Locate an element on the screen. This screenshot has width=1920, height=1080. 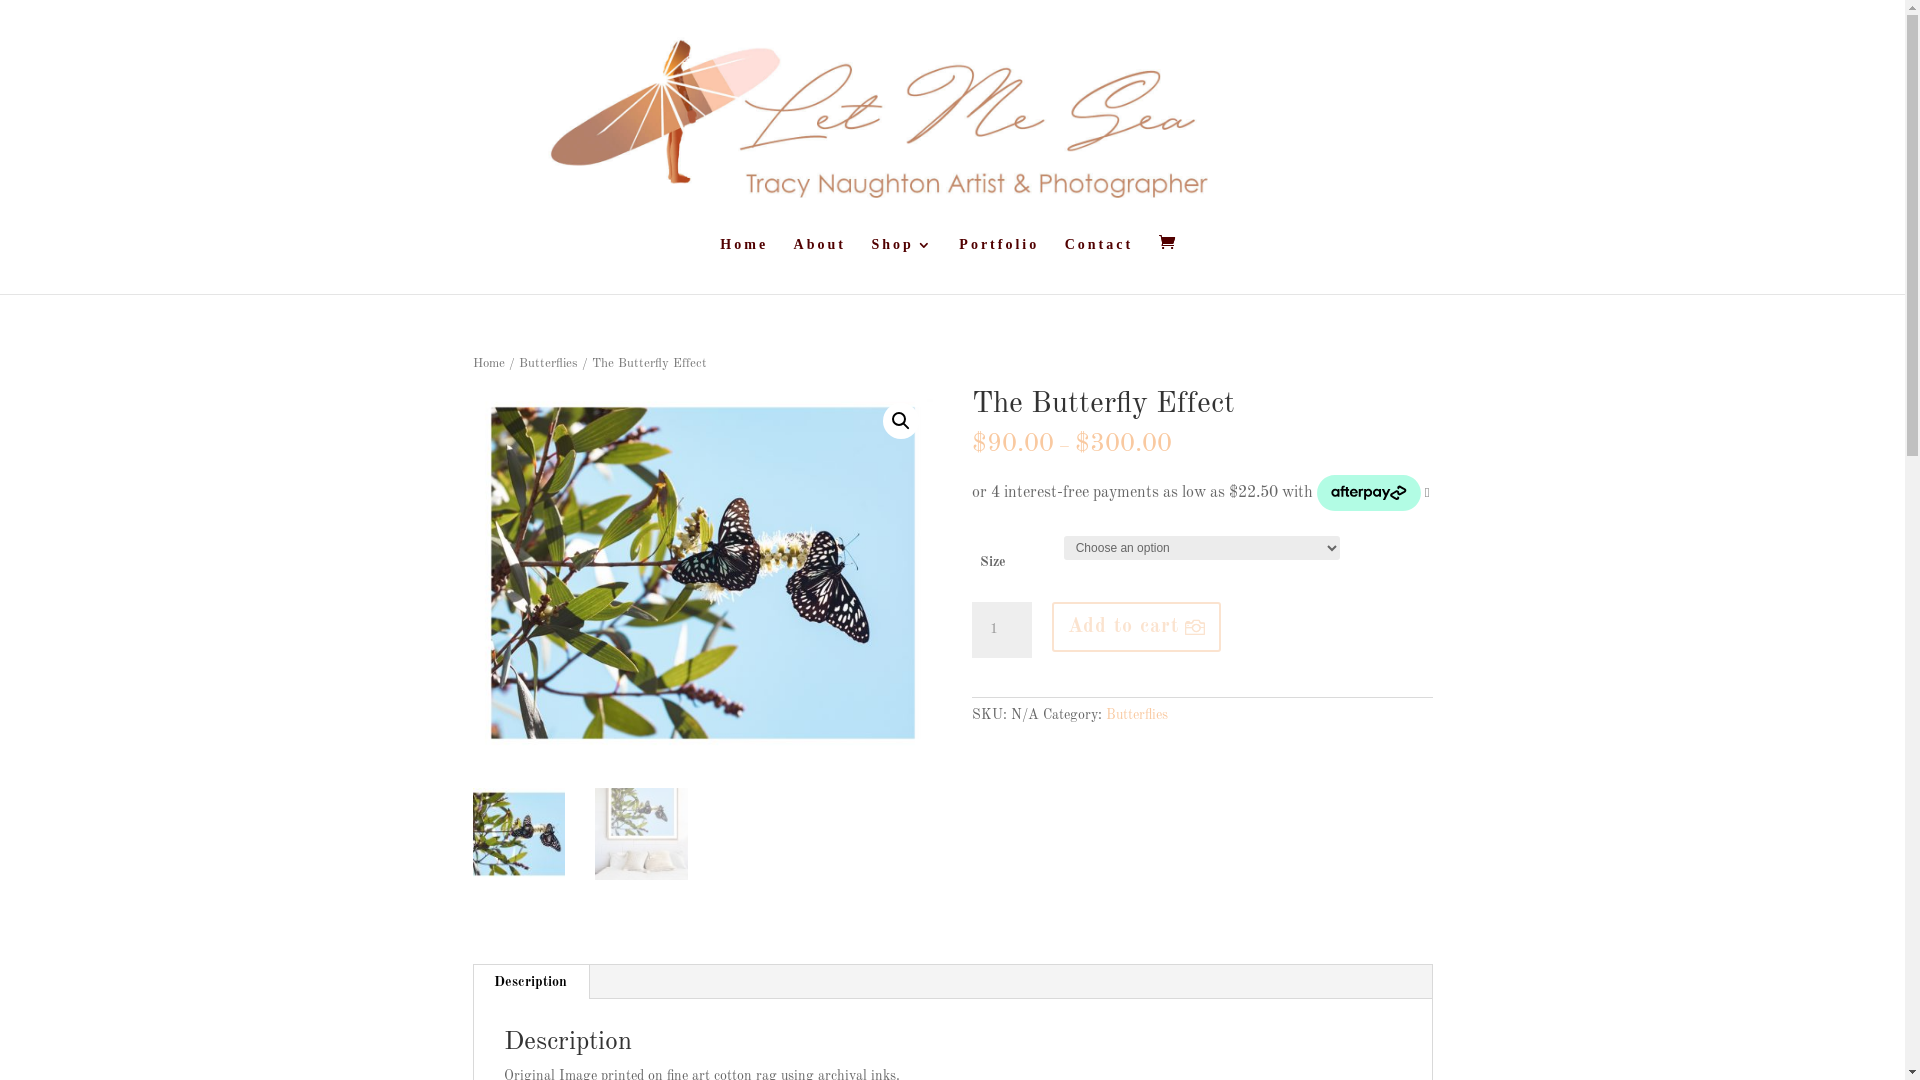
Butterflies is located at coordinates (1137, 715).